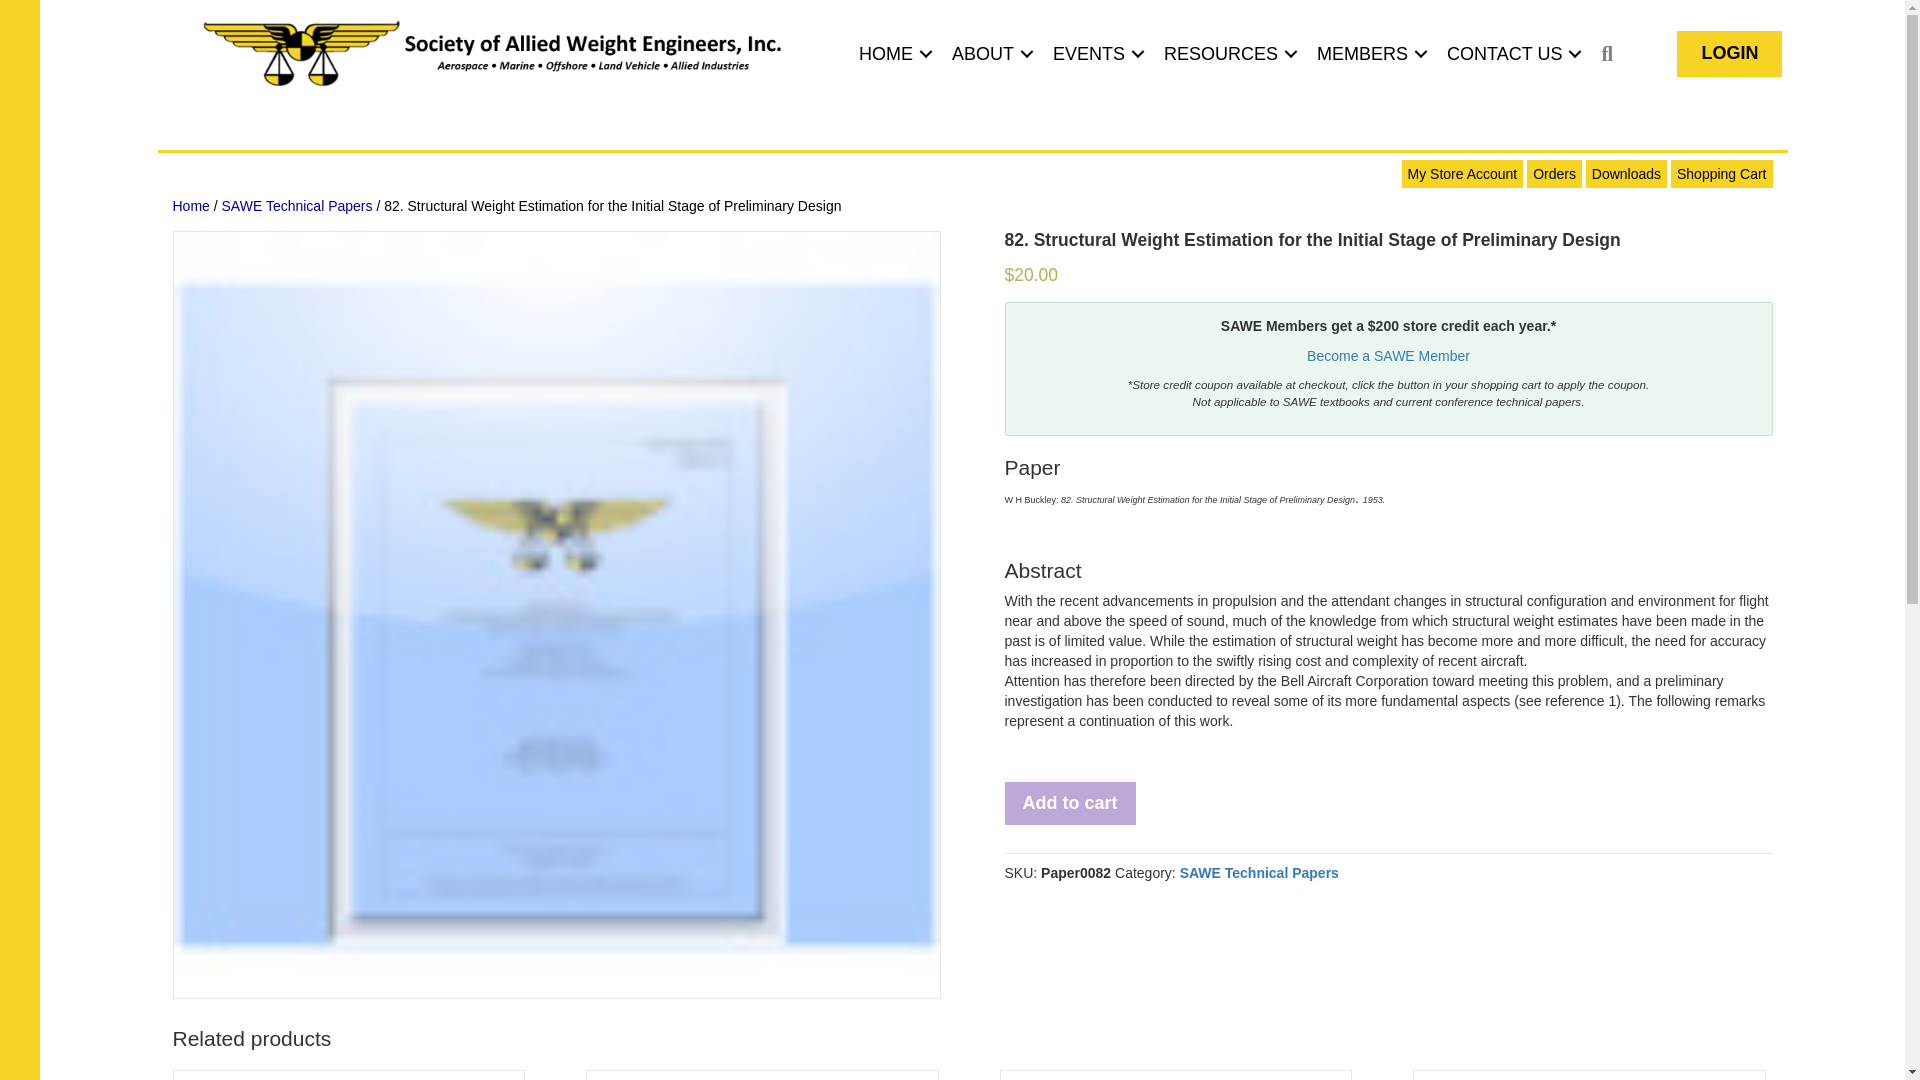  What do you see at coordinates (1228, 54) in the screenshot?
I see `RESOURCES` at bounding box center [1228, 54].